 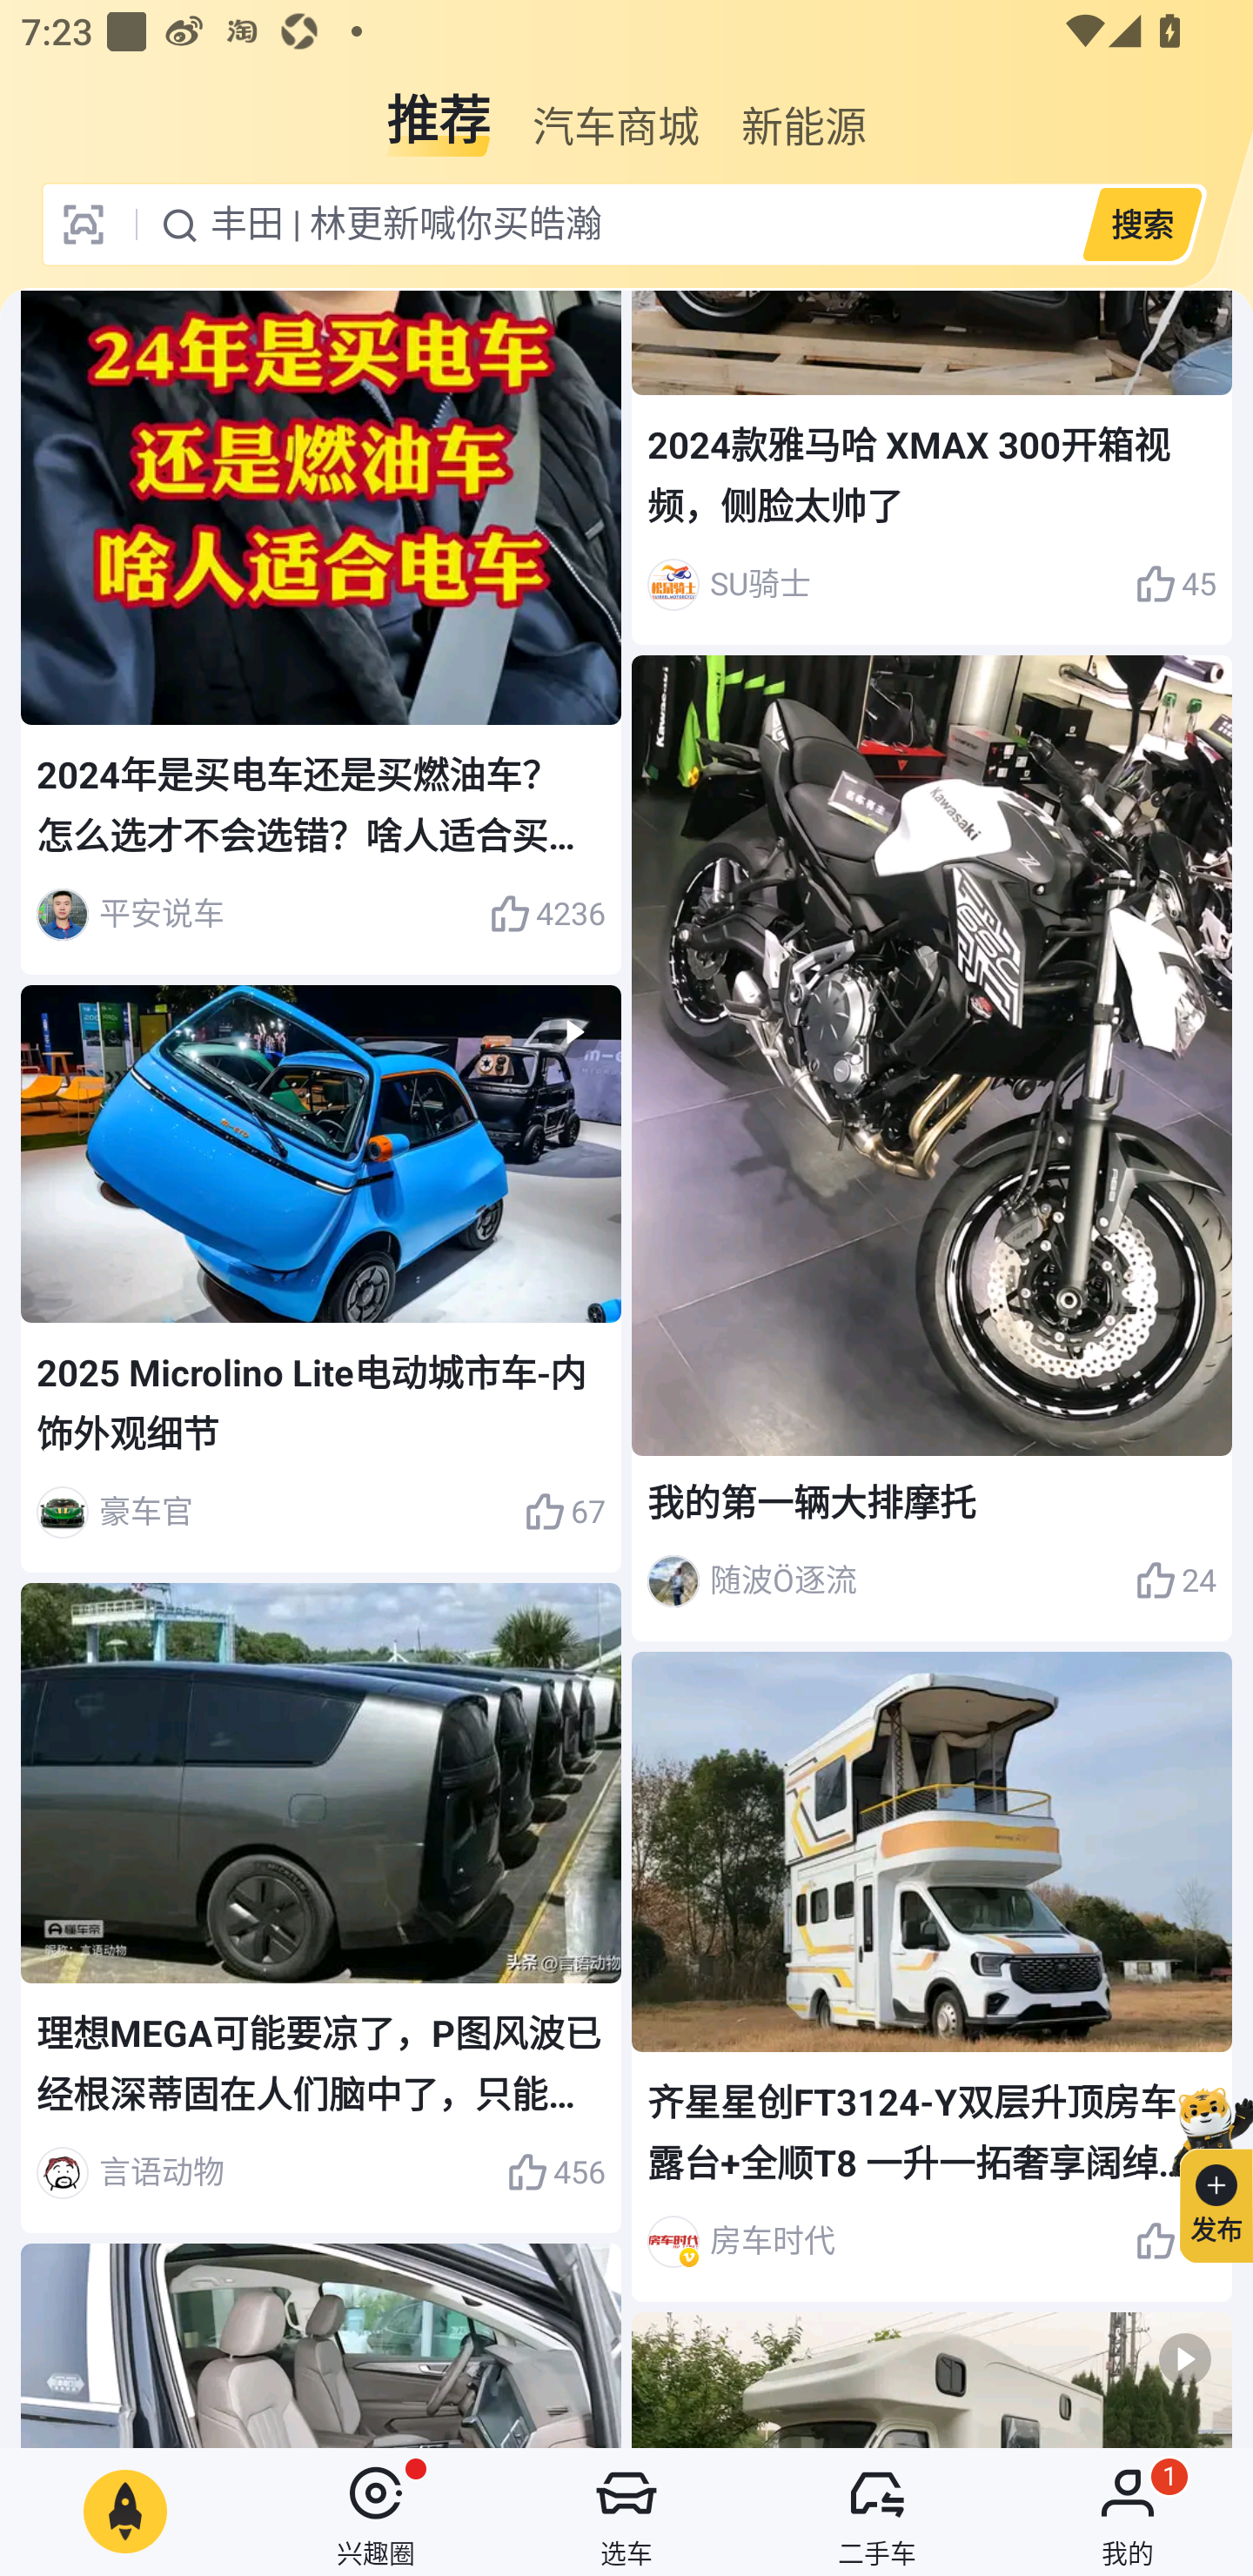 What do you see at coordinates (1176, 2240) in the screenshot?
I see `87` at bounding box center [1176, 2240].